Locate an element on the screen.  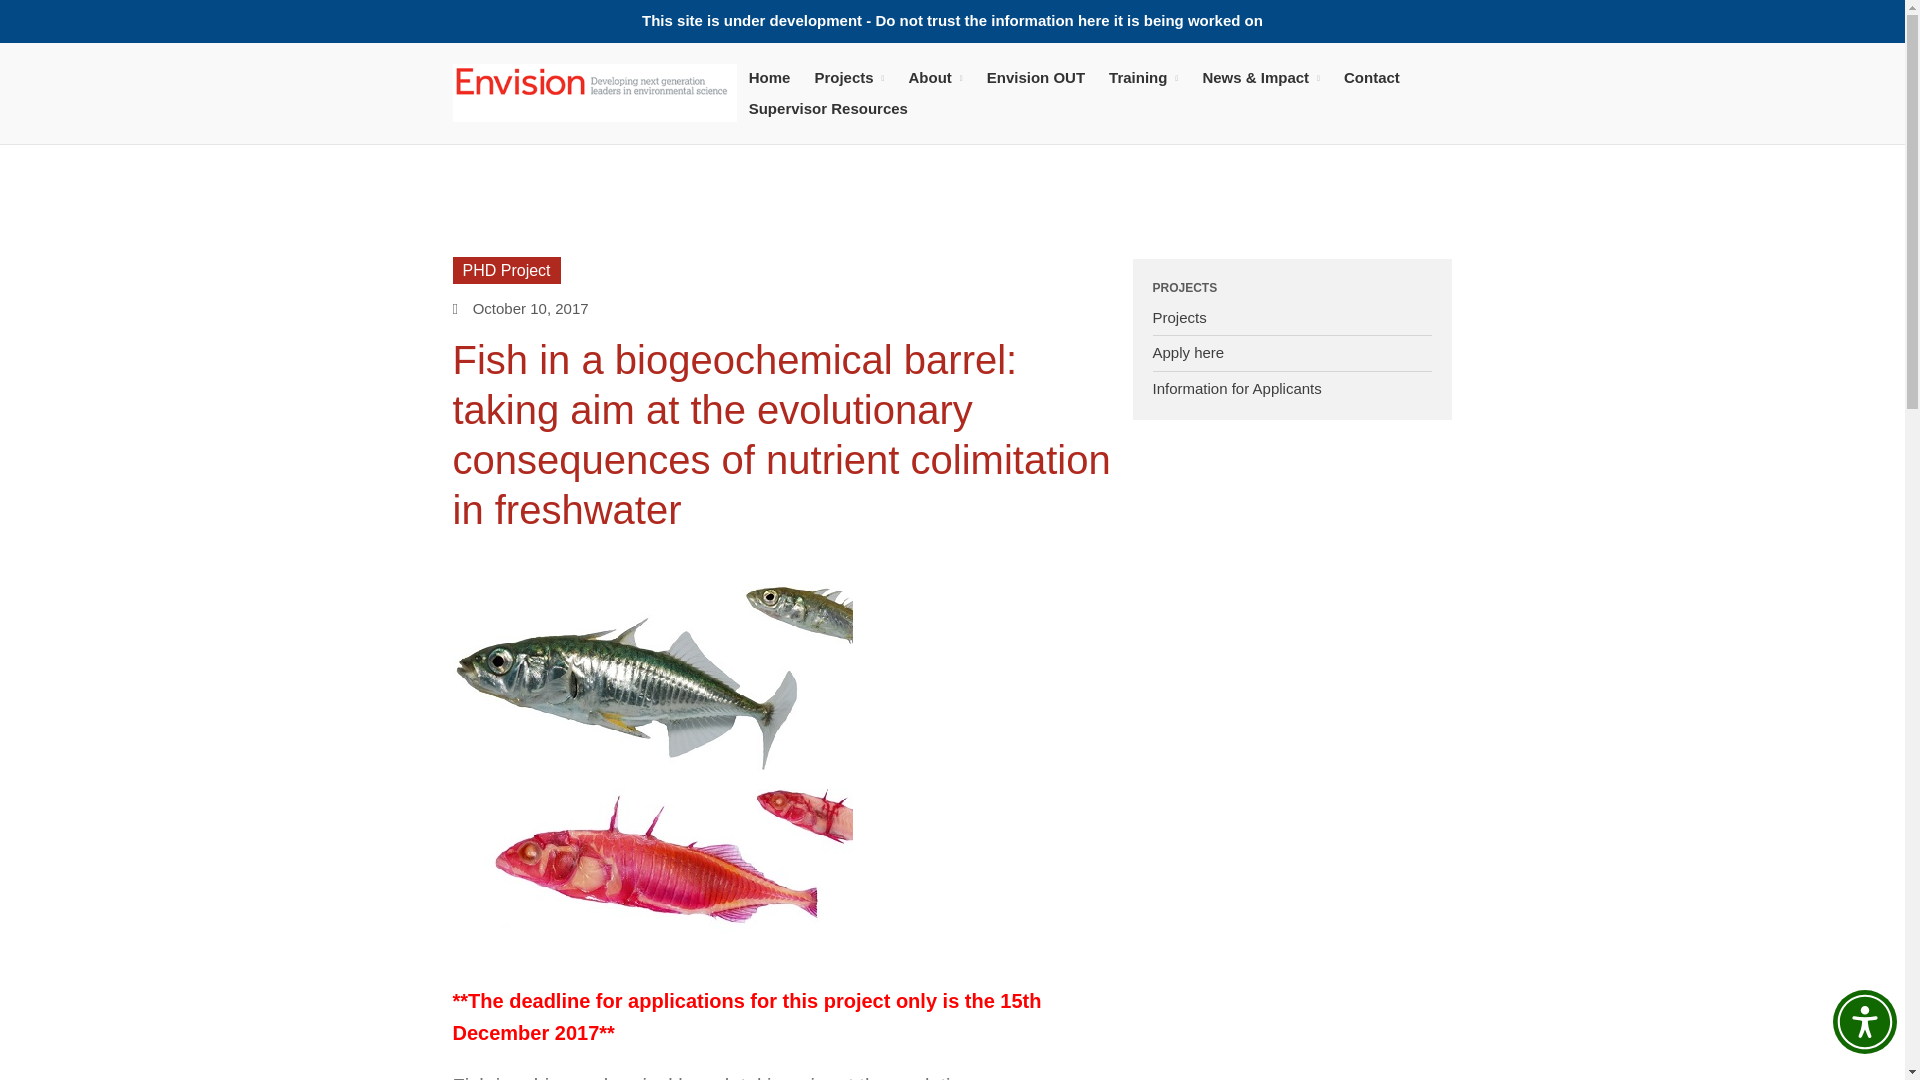
Home is located at coordinates (770, 76).